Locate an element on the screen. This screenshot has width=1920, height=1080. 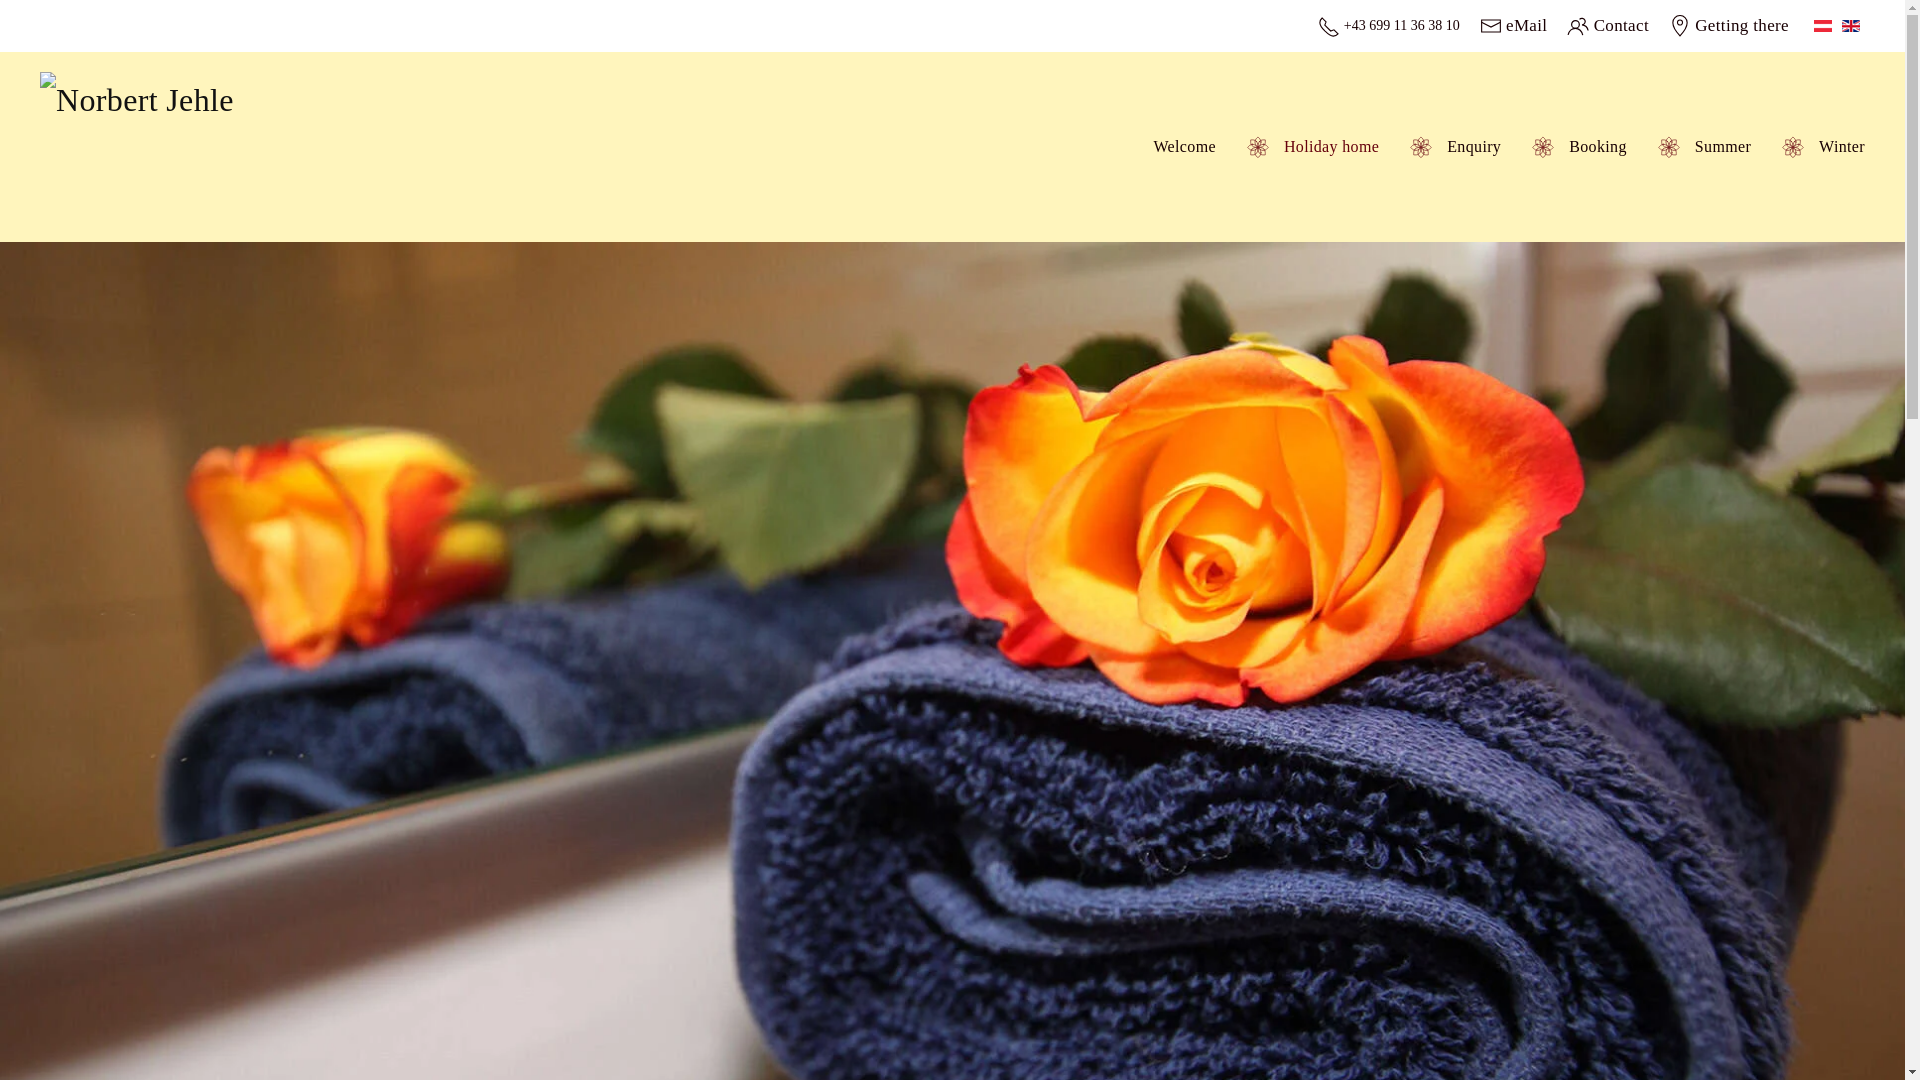
Getting there is located at coordinates (1728, 26).